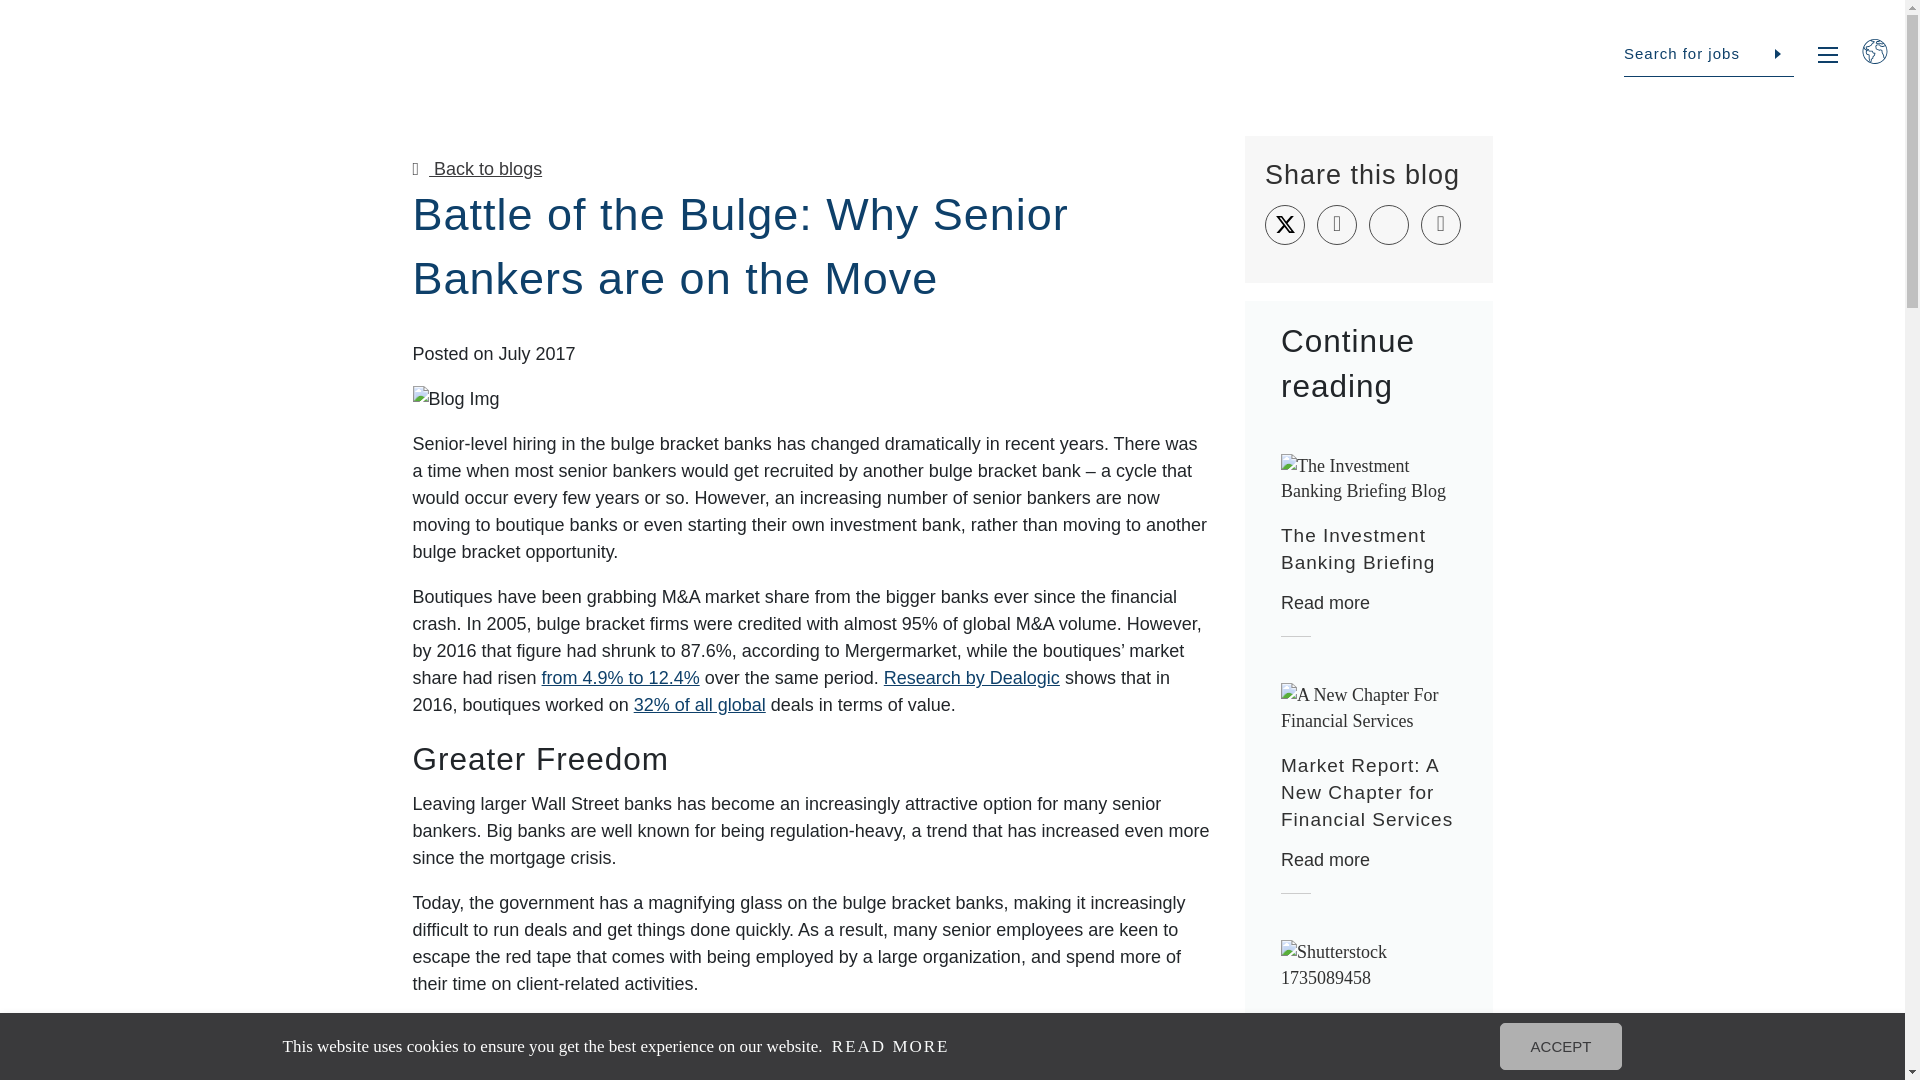  What do you see at coordinates (104, 737) in the screenshot?
I see `Go to the Homepage` at bounding box center [104, 737].